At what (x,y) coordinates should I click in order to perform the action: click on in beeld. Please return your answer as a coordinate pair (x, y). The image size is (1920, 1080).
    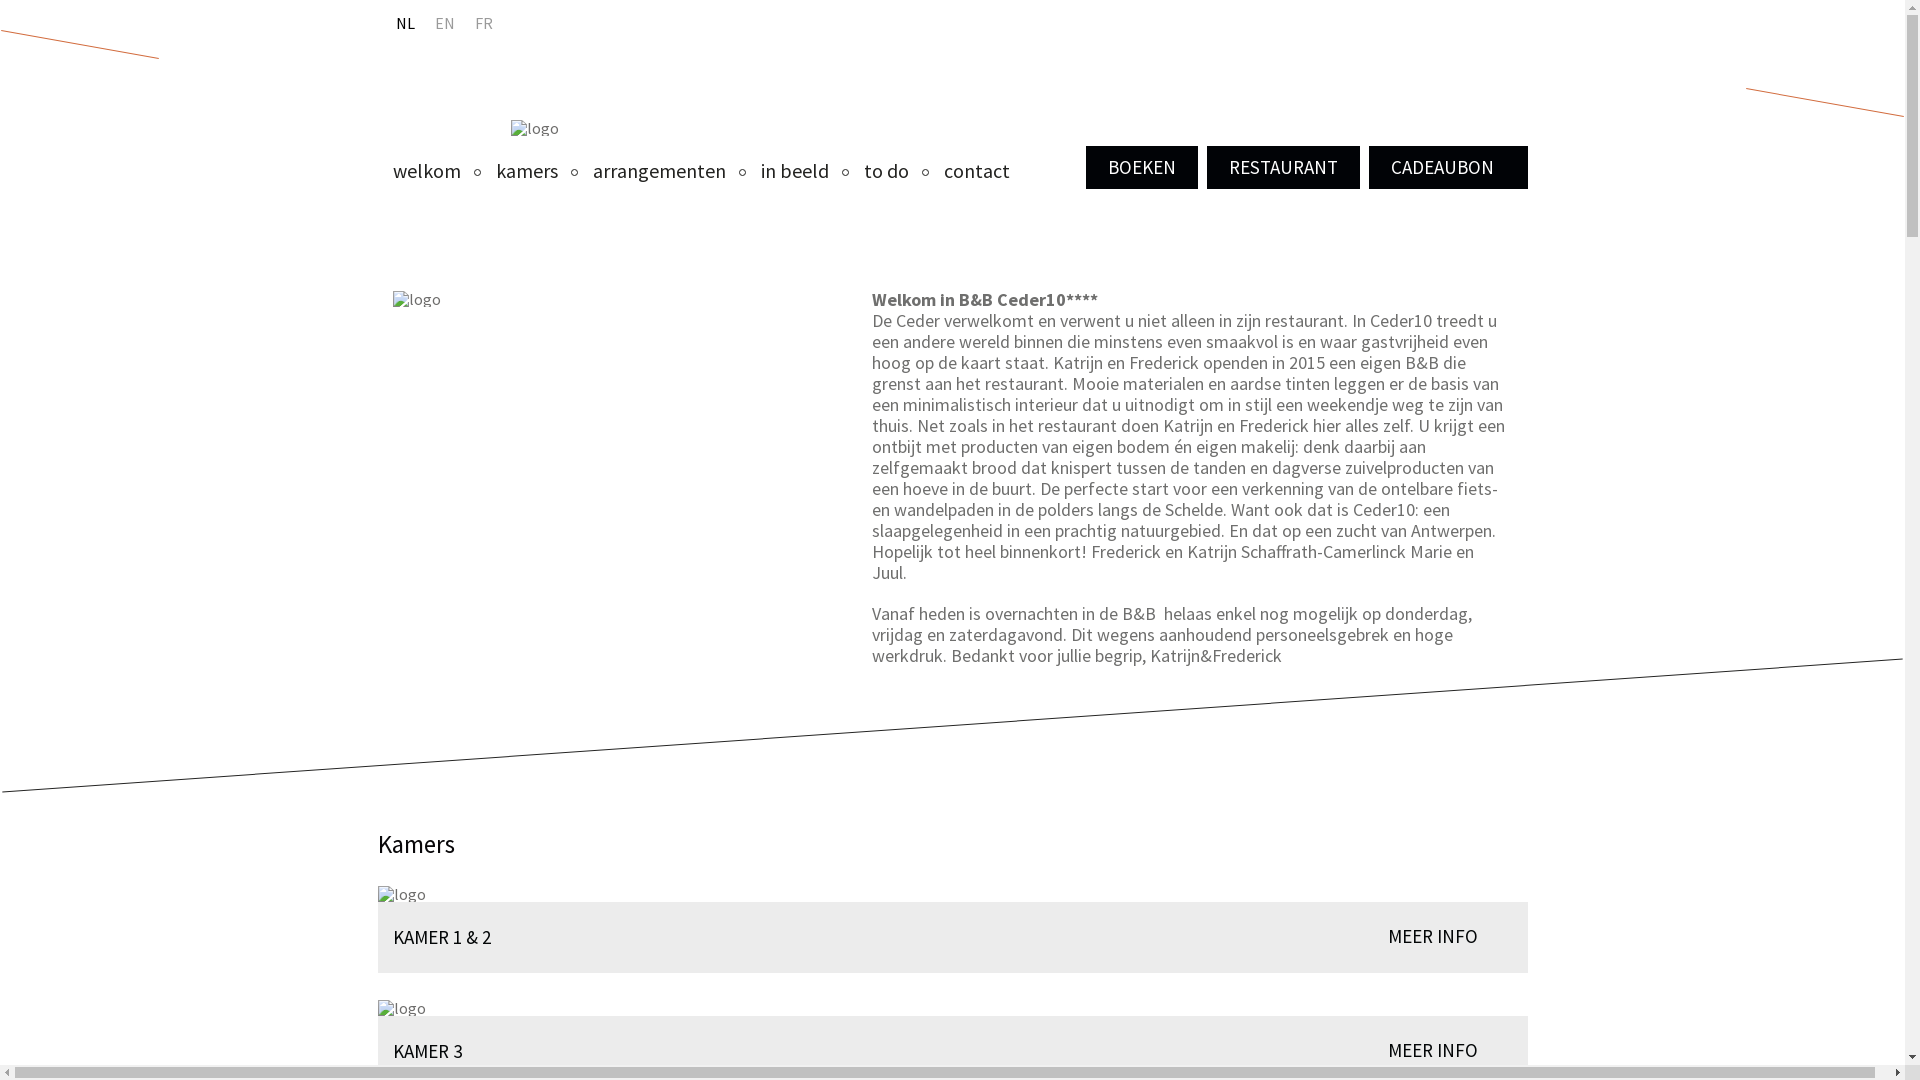
    Looking at the image, I should click on (794, 170).